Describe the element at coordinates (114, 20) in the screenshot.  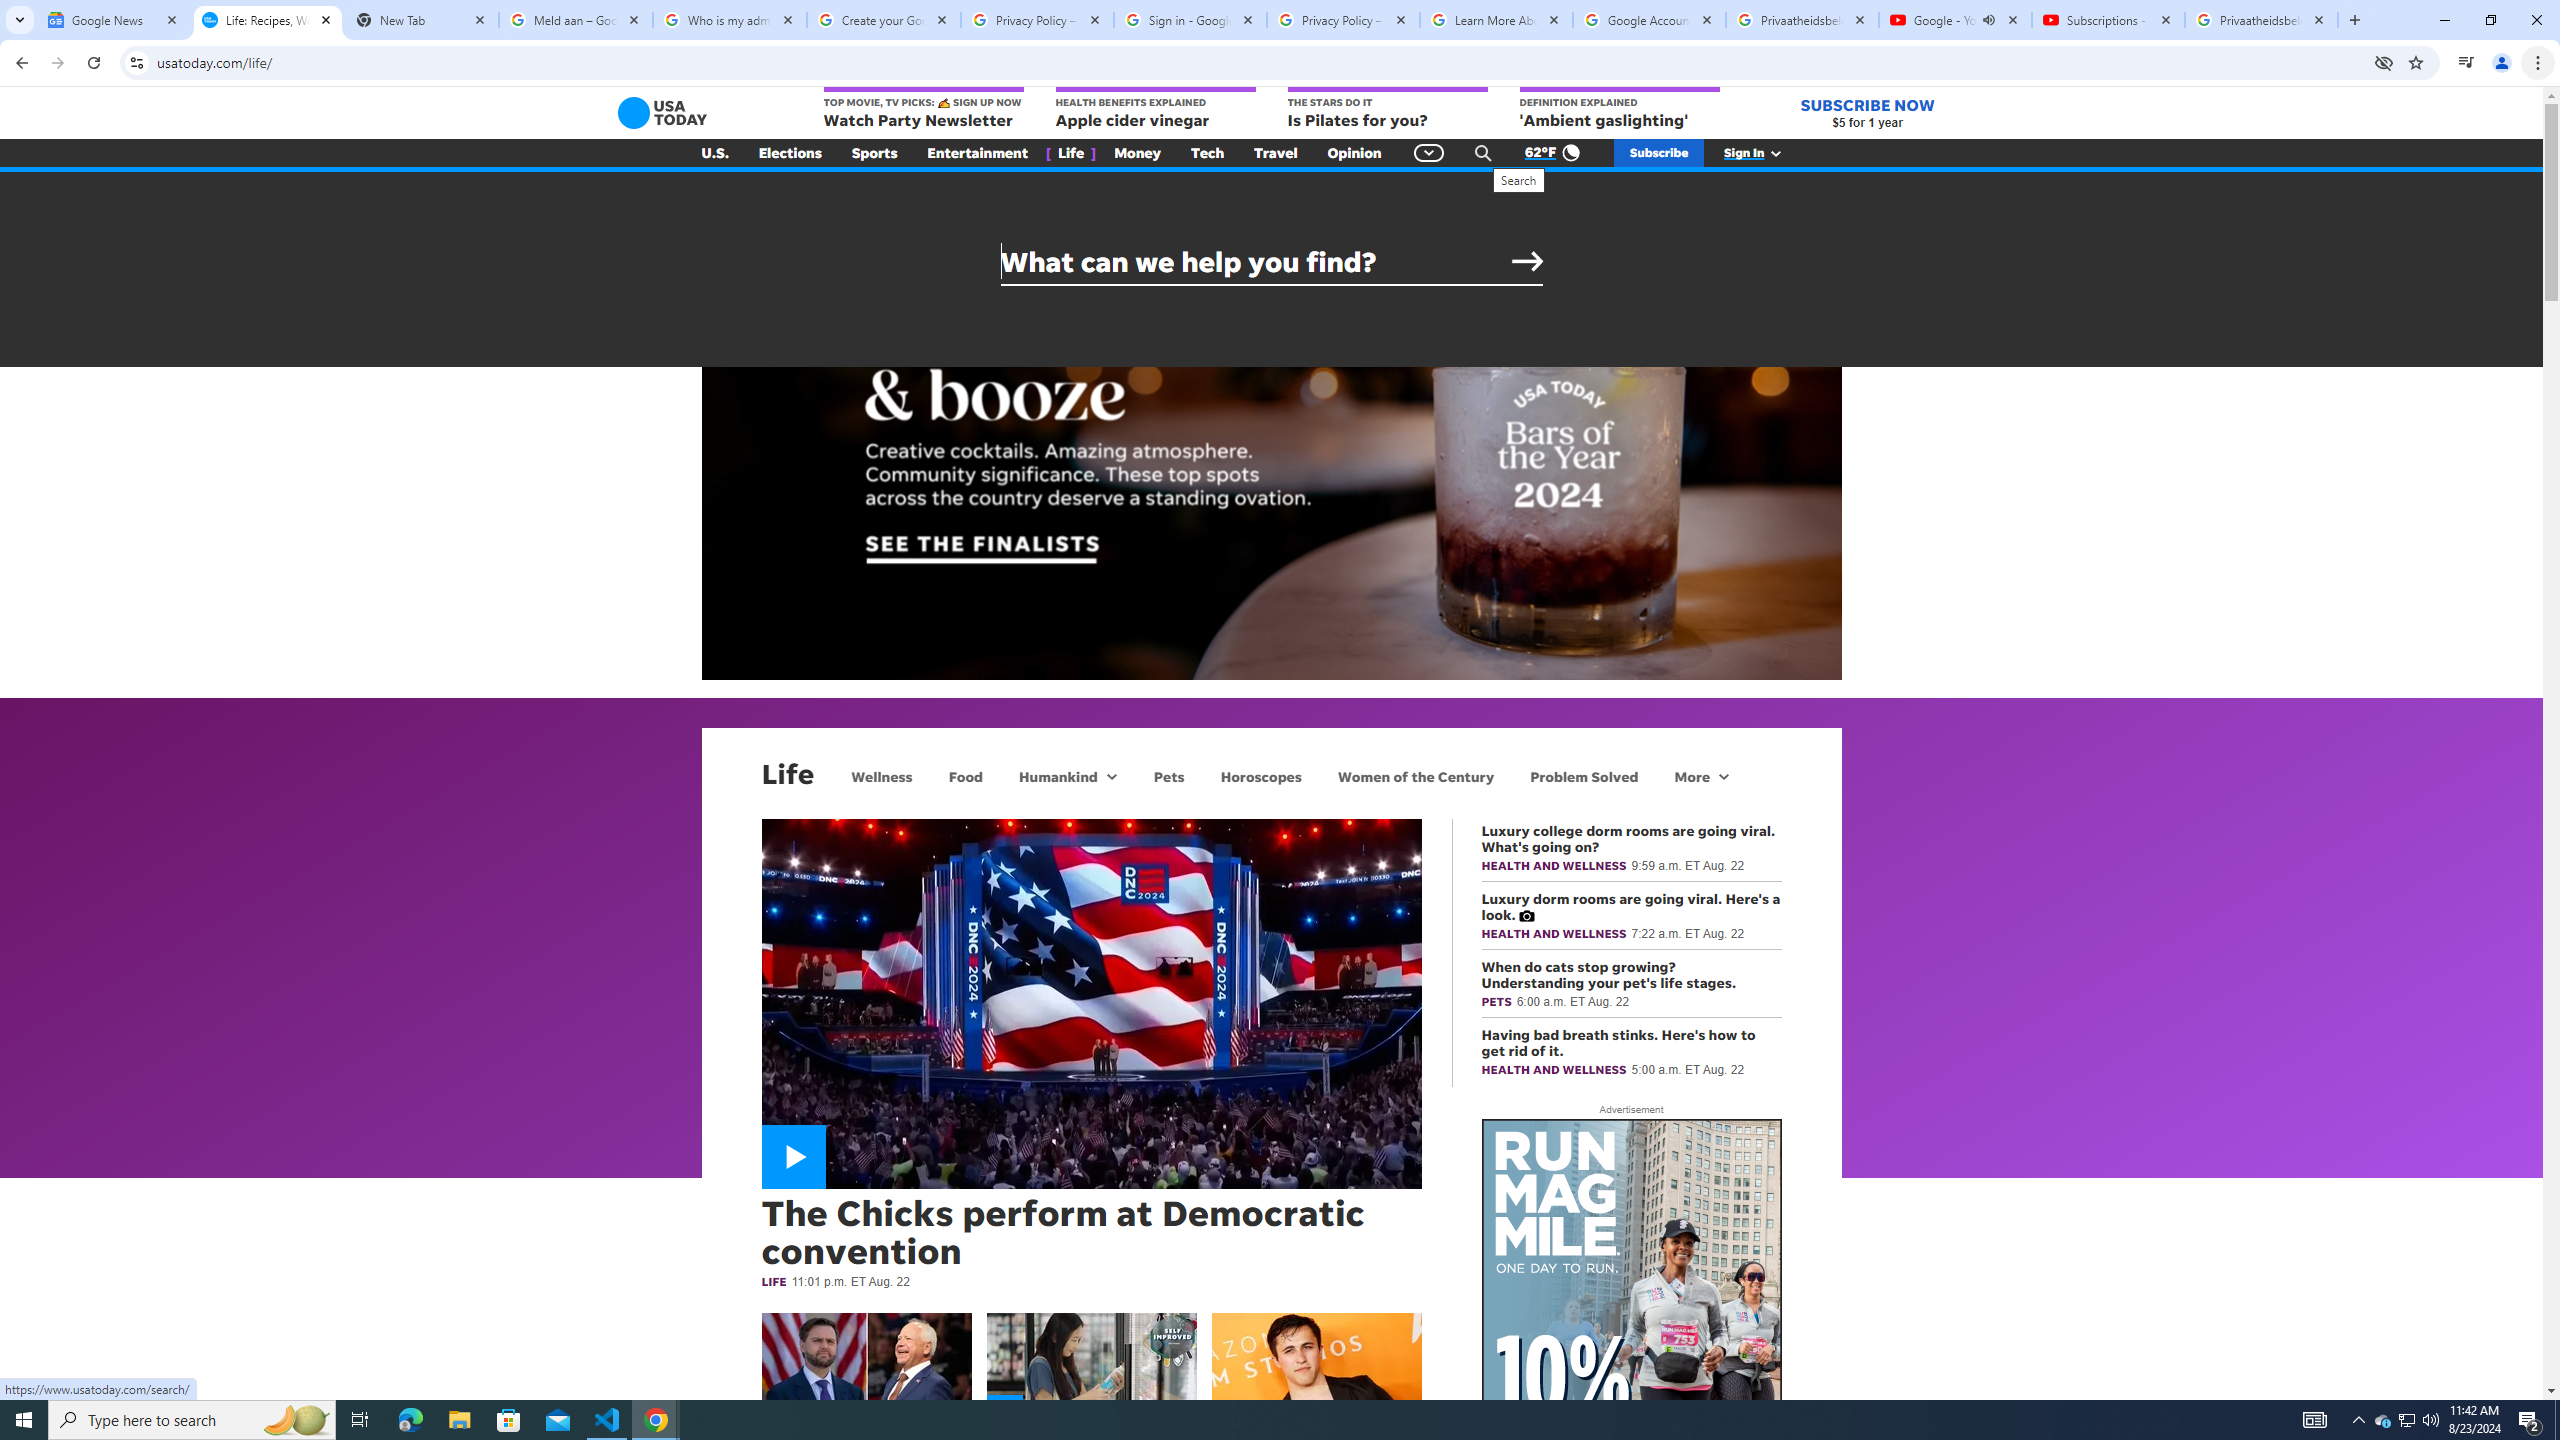
I see `Google News` at that location.